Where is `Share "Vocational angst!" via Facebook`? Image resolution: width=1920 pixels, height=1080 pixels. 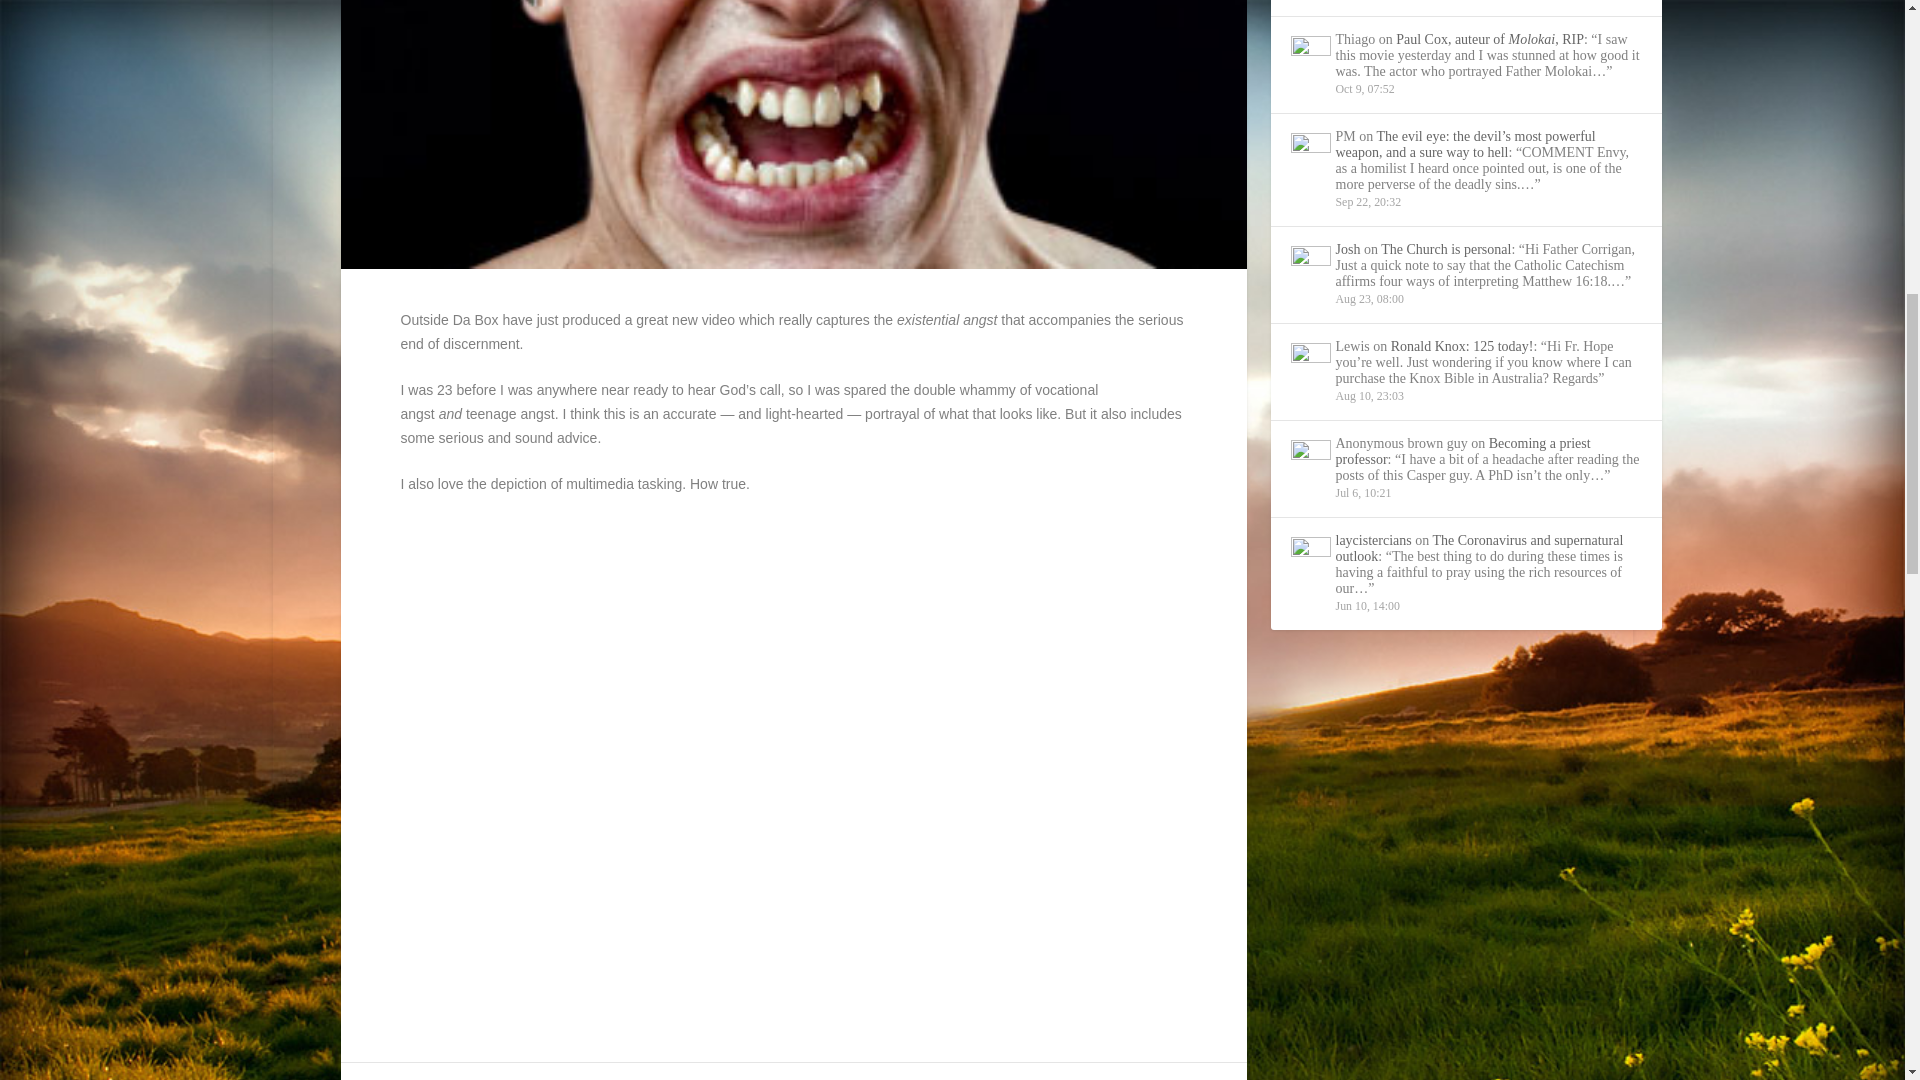 Share "Vocational angst!" via Facebook is located at coordinates (528, 1078).